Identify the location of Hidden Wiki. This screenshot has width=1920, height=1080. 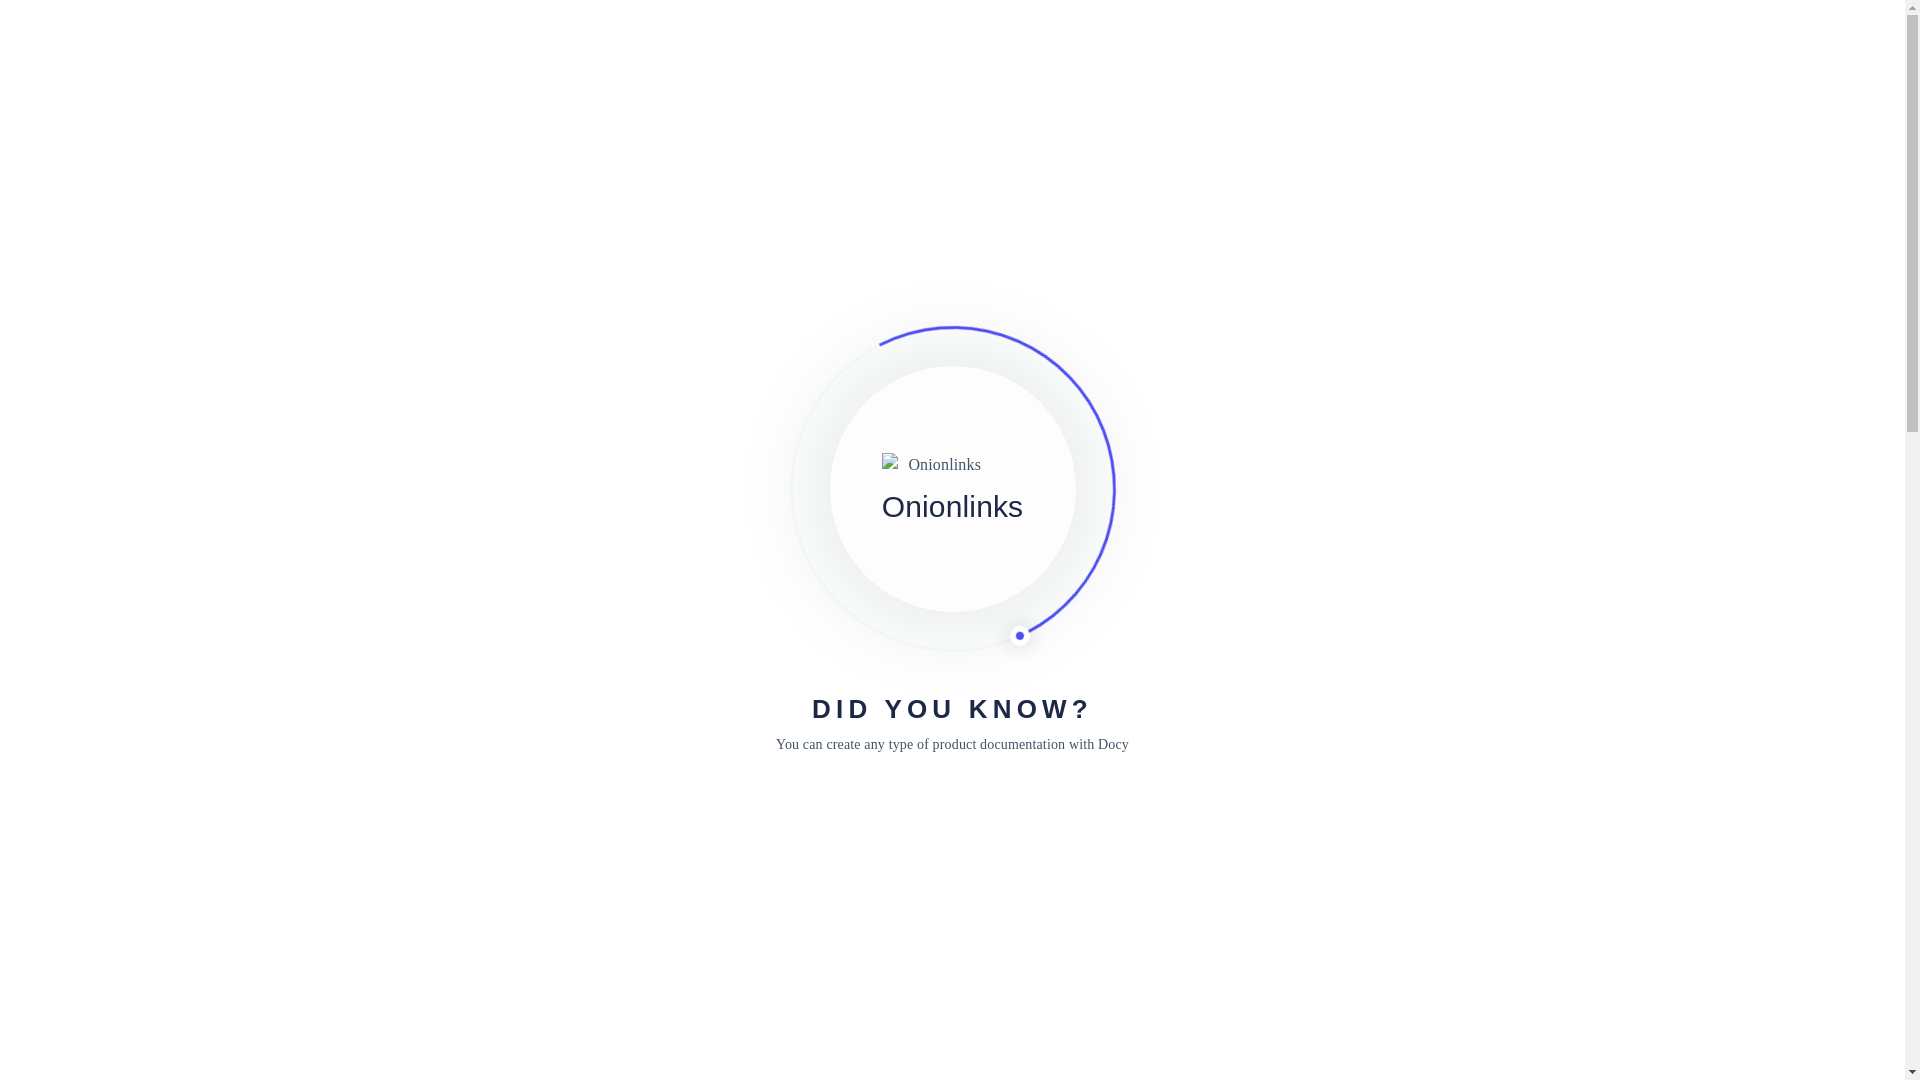
(290, 40).